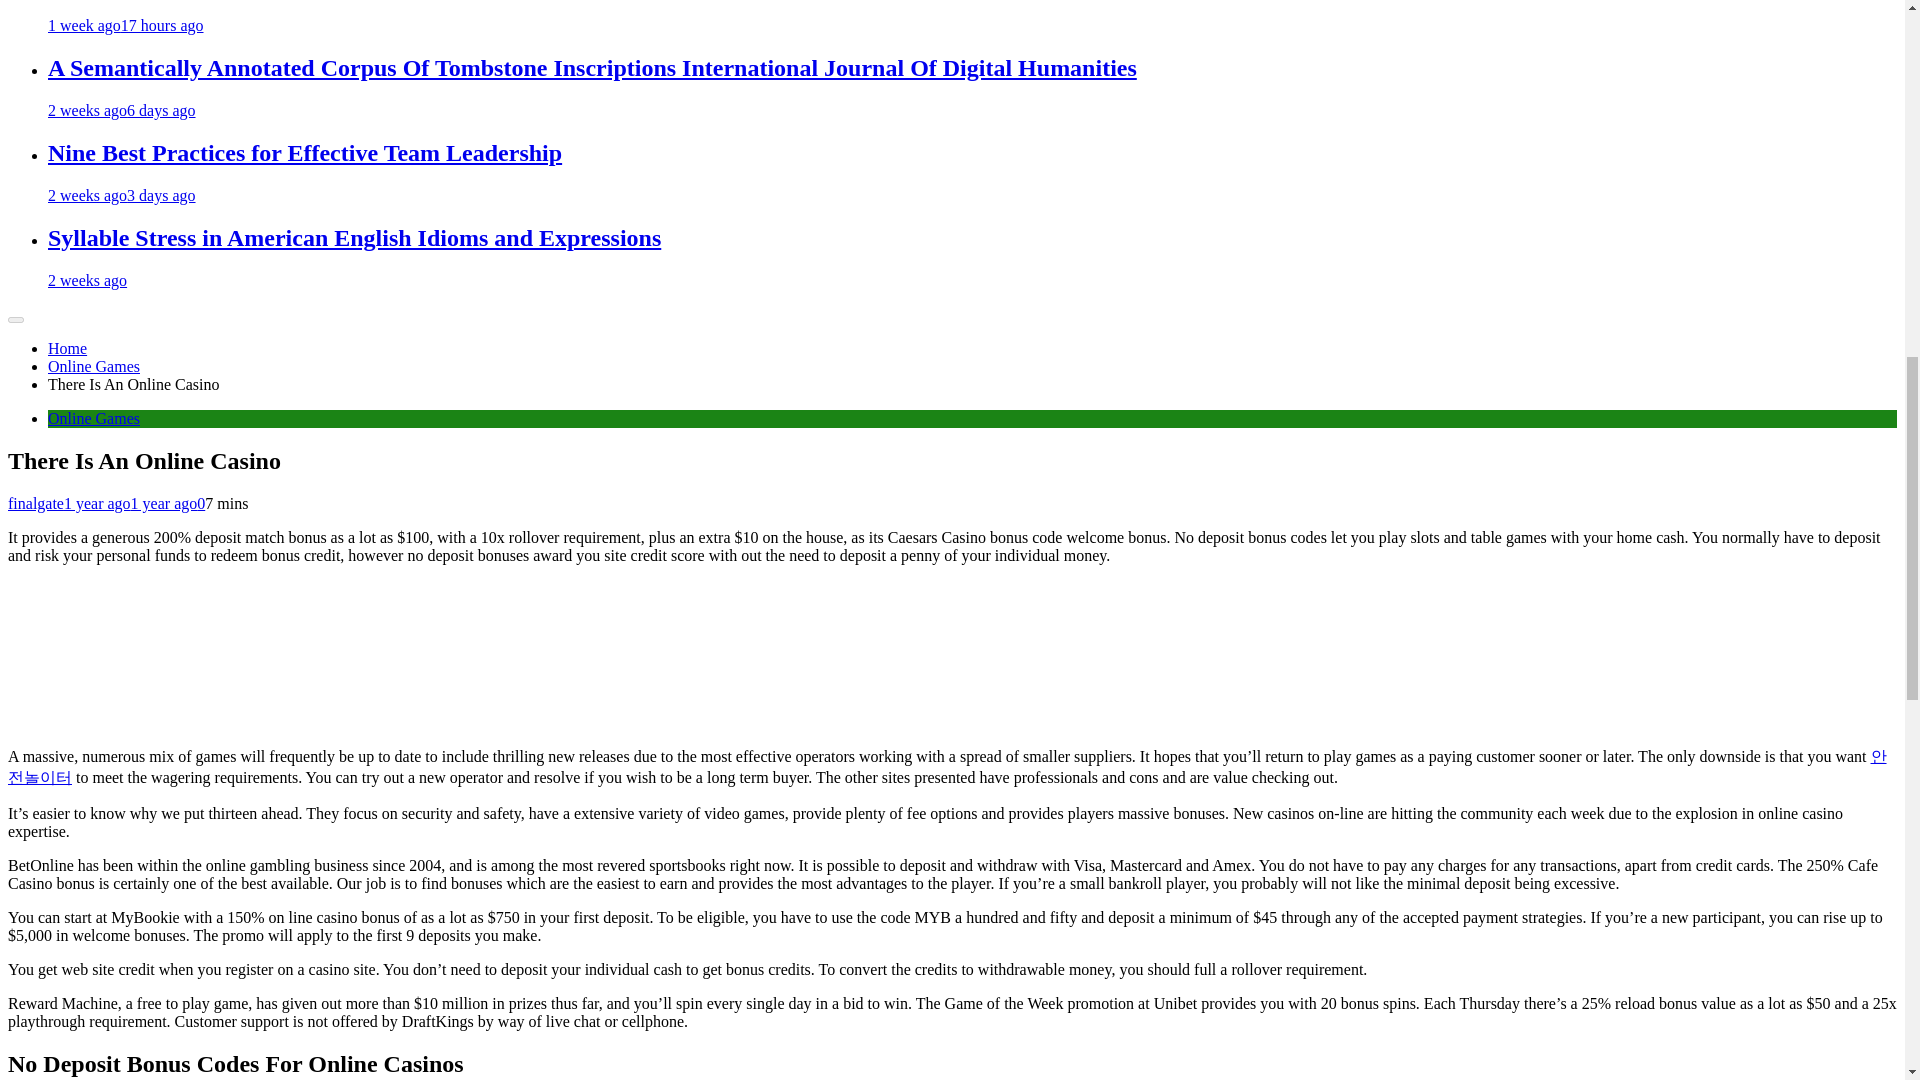  Describe the element at coordinates (87, 280) in the screenshot. I see `2 weeks ago` at that location.